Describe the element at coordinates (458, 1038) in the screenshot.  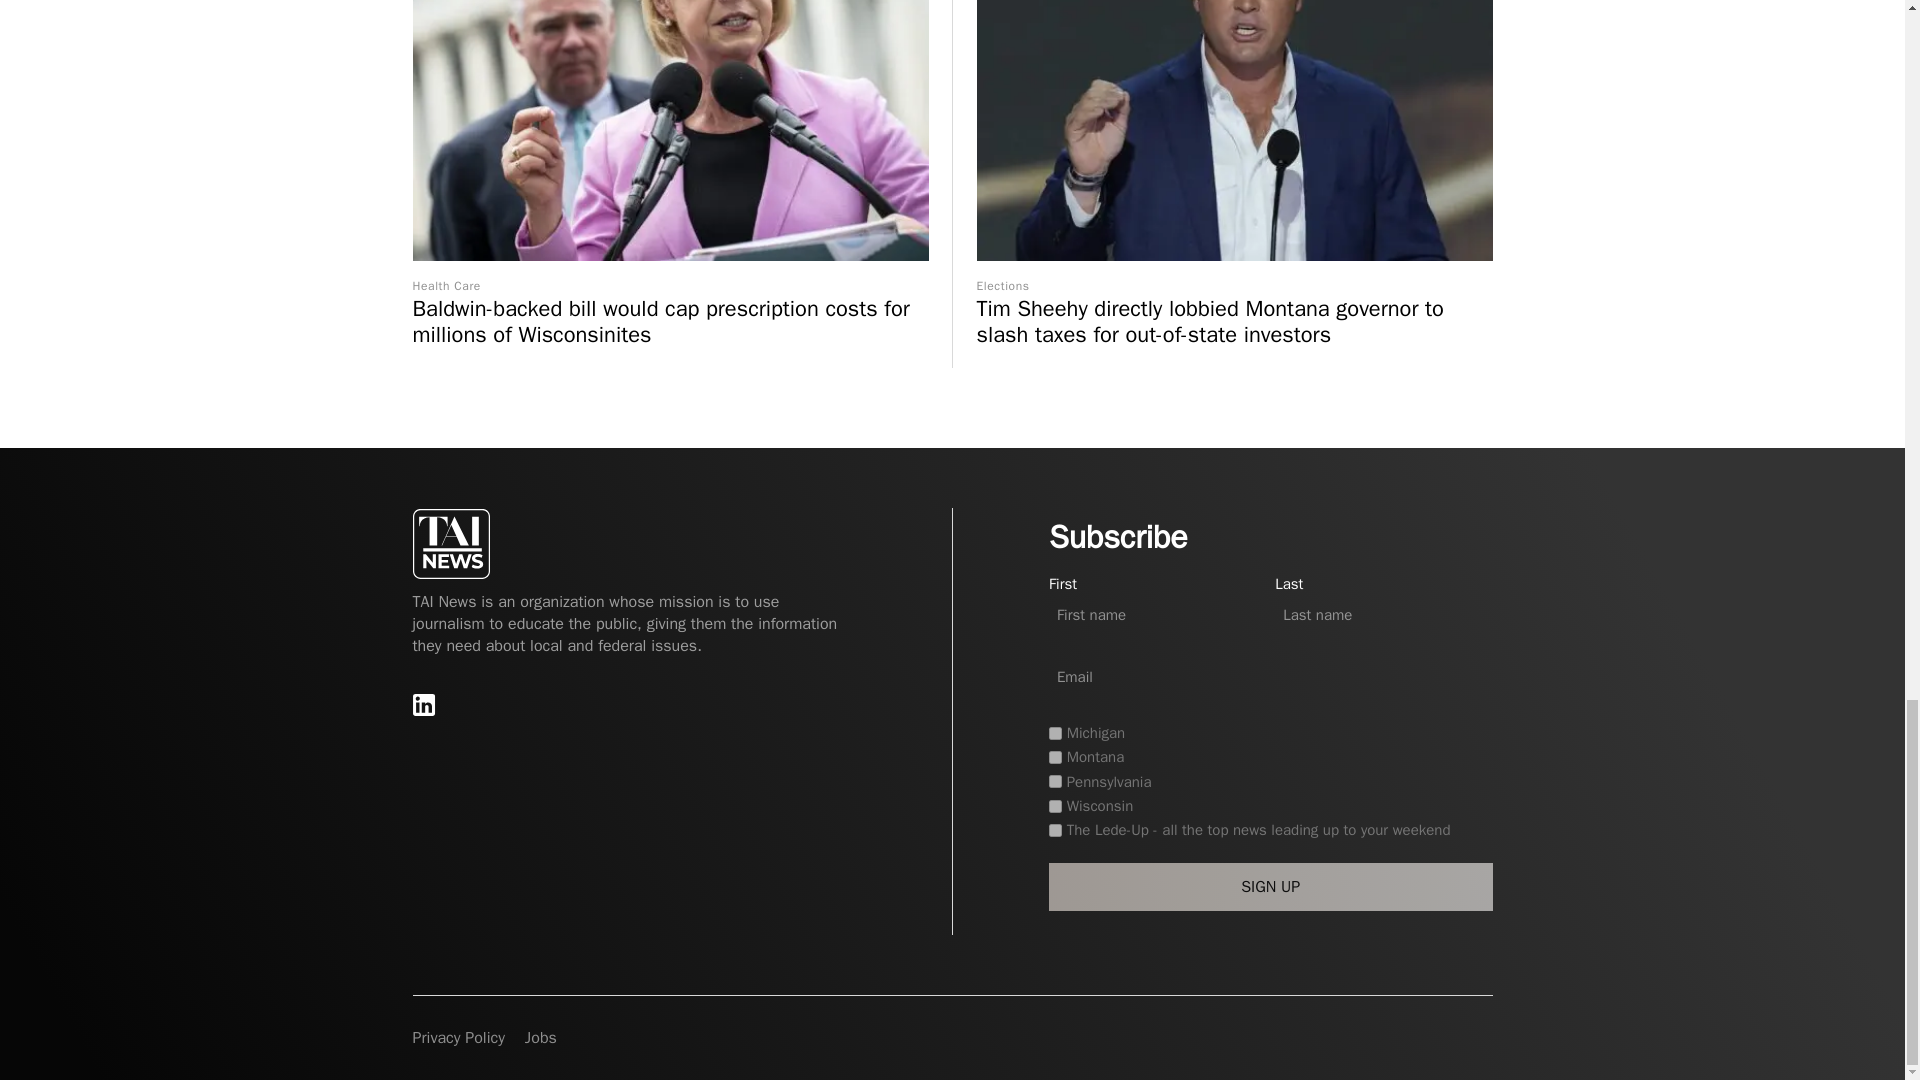
I see `Privacy Policy` at that location.